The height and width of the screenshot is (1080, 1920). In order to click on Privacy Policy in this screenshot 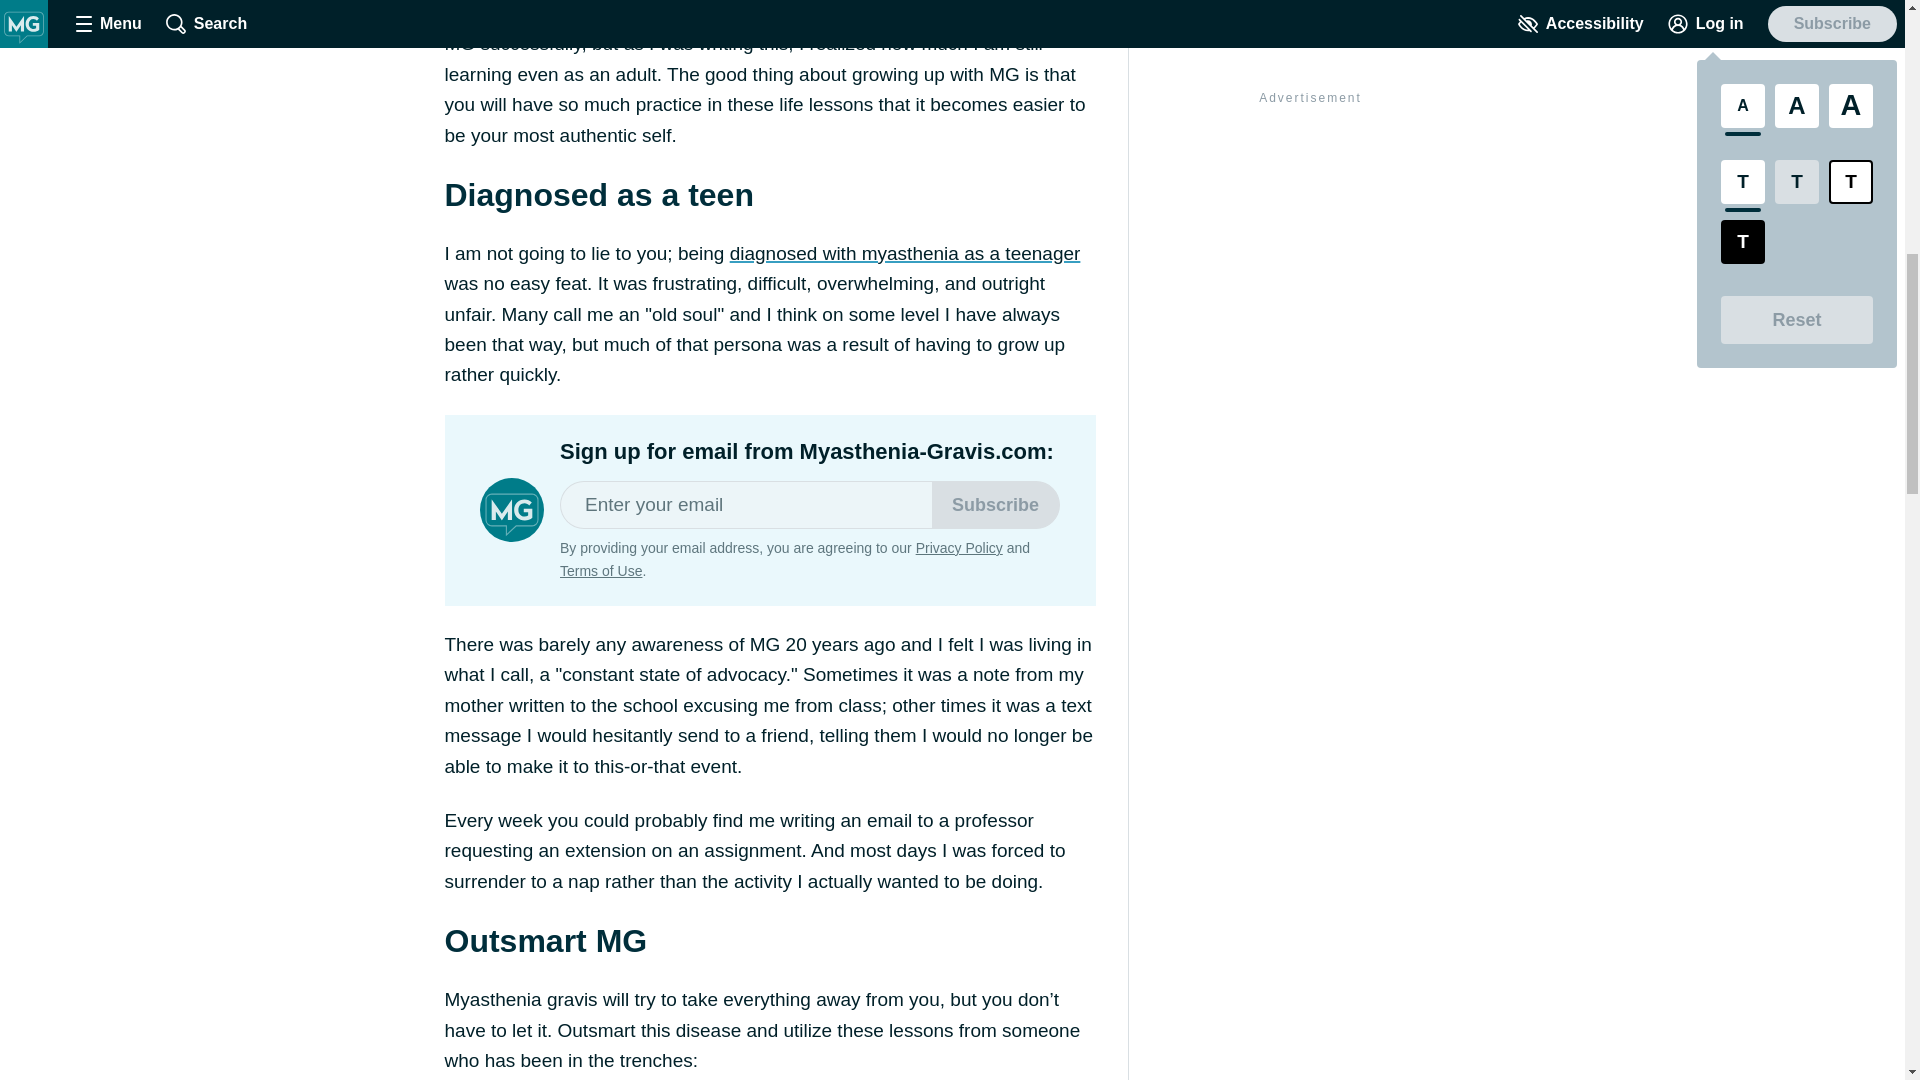, I will do `click(958, 548)`.